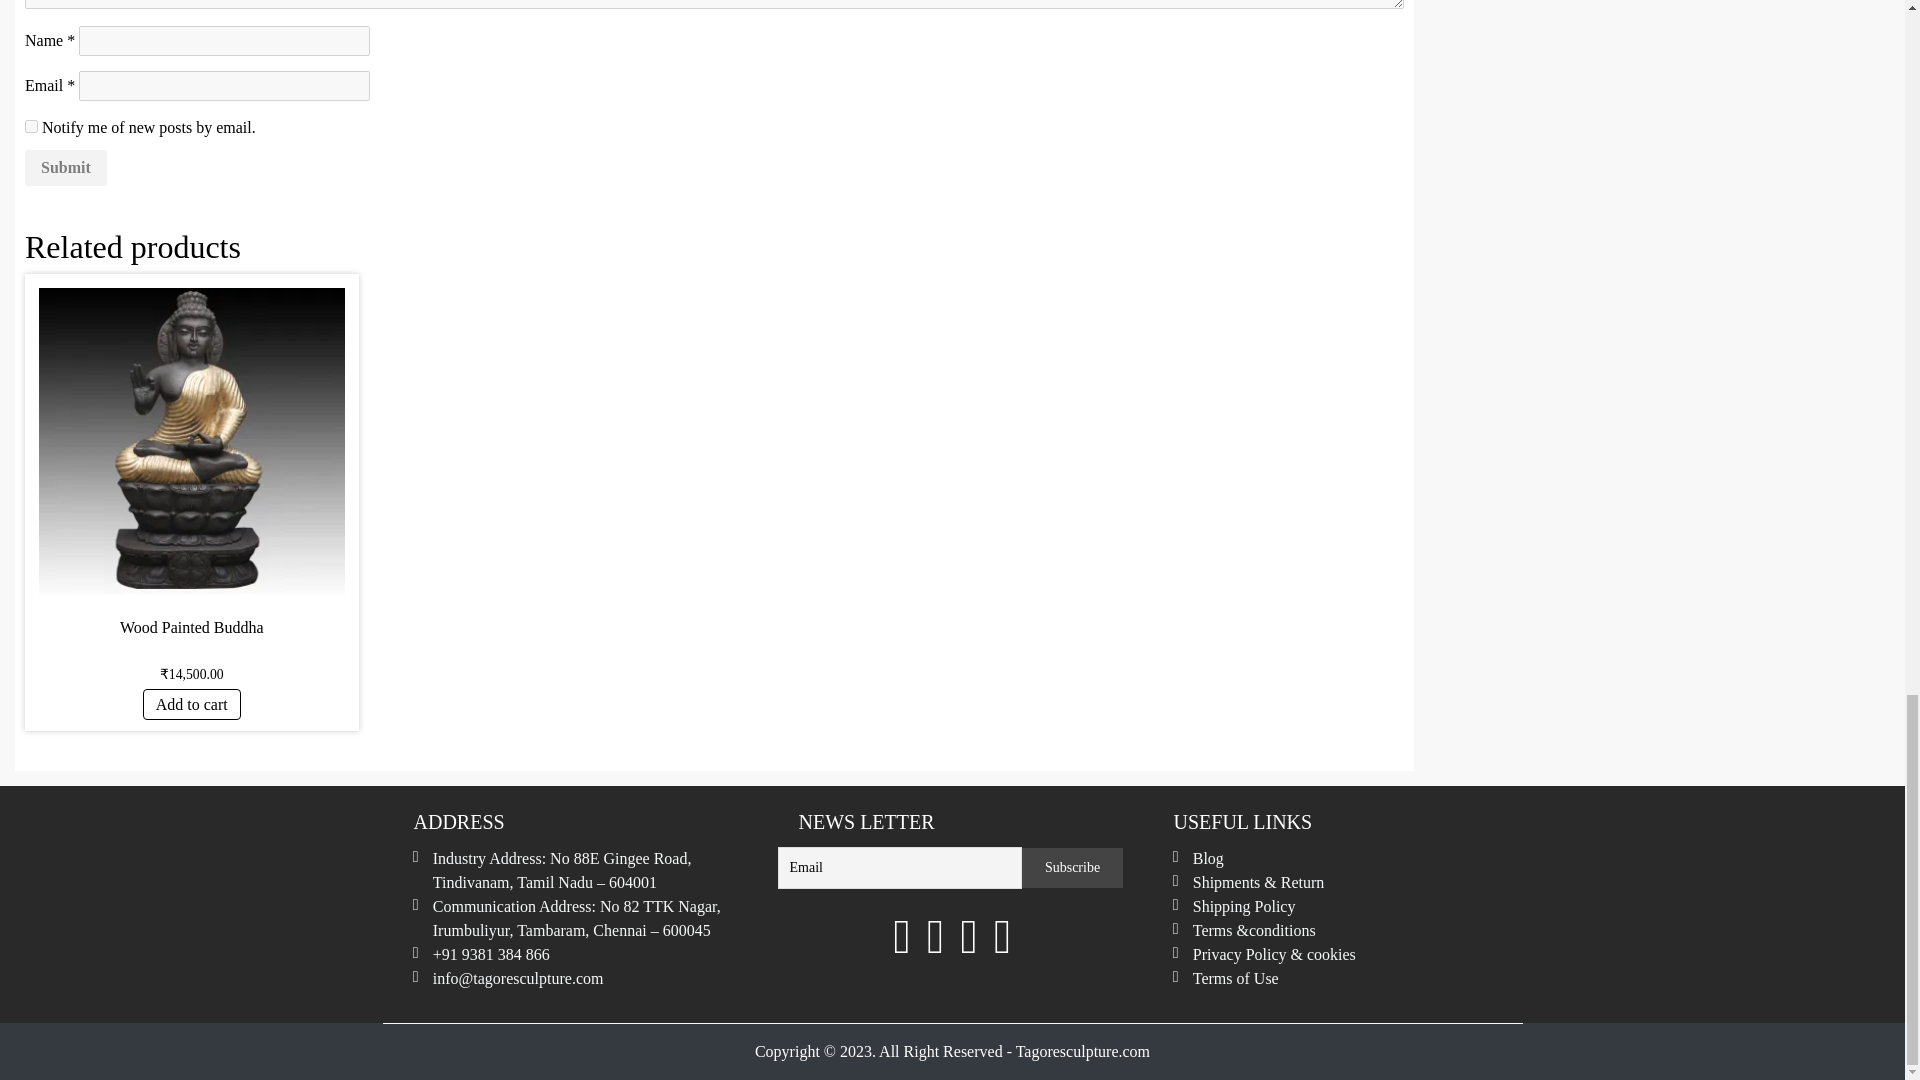 This screenshot has height=1080, width=1920. What do you see at coordinates (192, 704) in the screenshot?
I see `Add to cart` at bounding box center [192, 704].